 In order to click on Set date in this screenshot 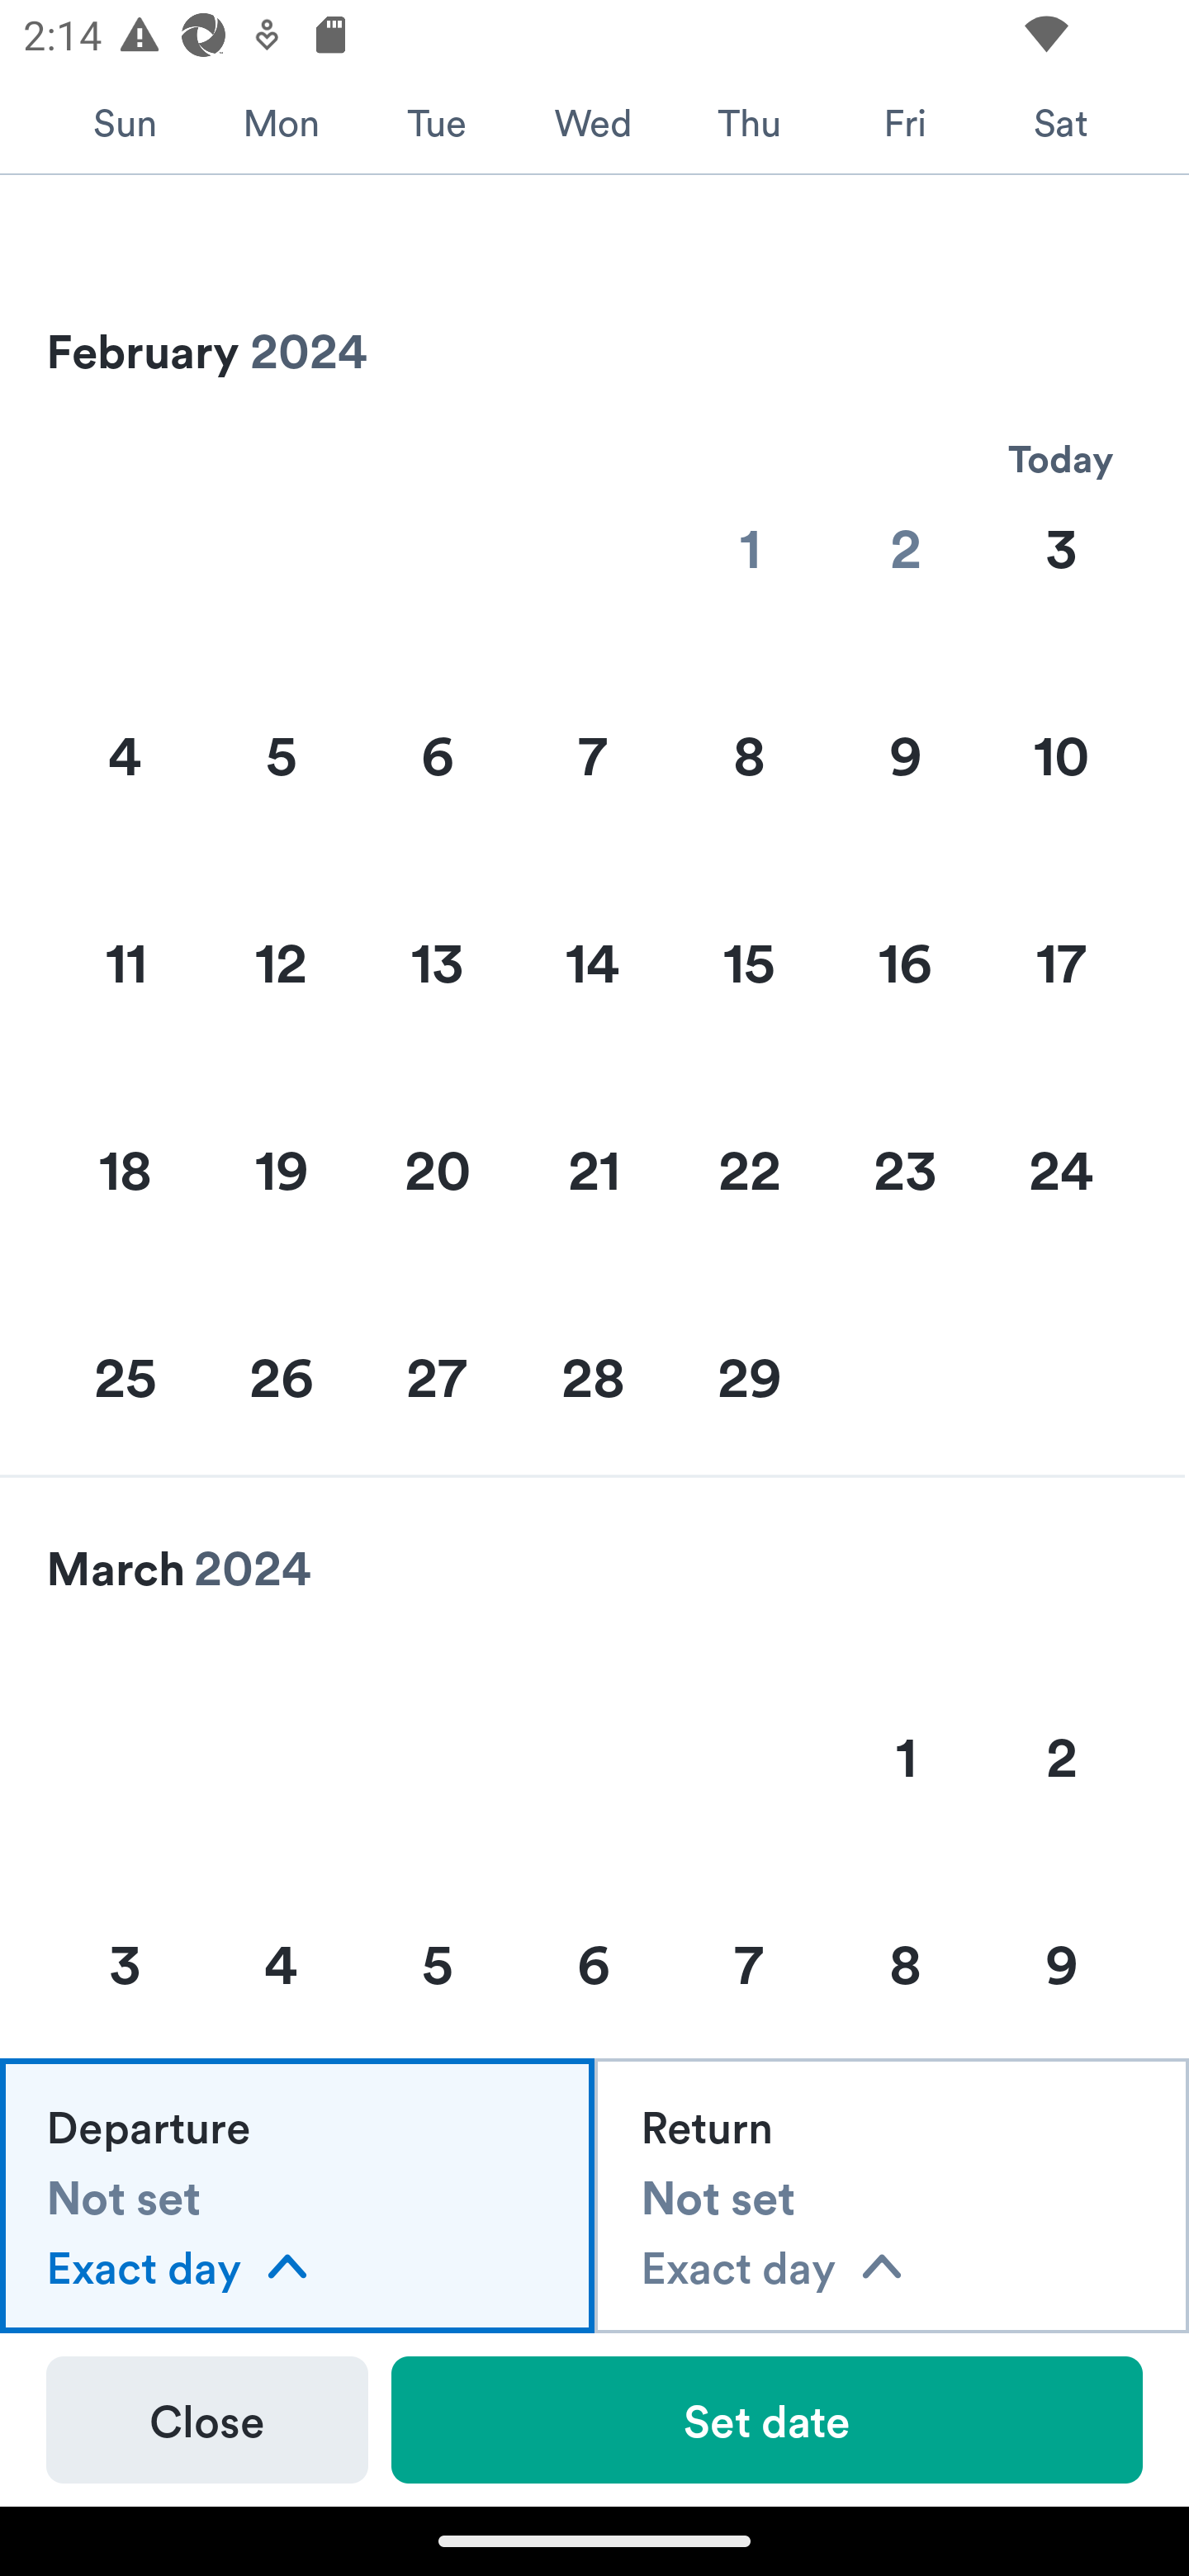, I will do `click(766, 2419)`.